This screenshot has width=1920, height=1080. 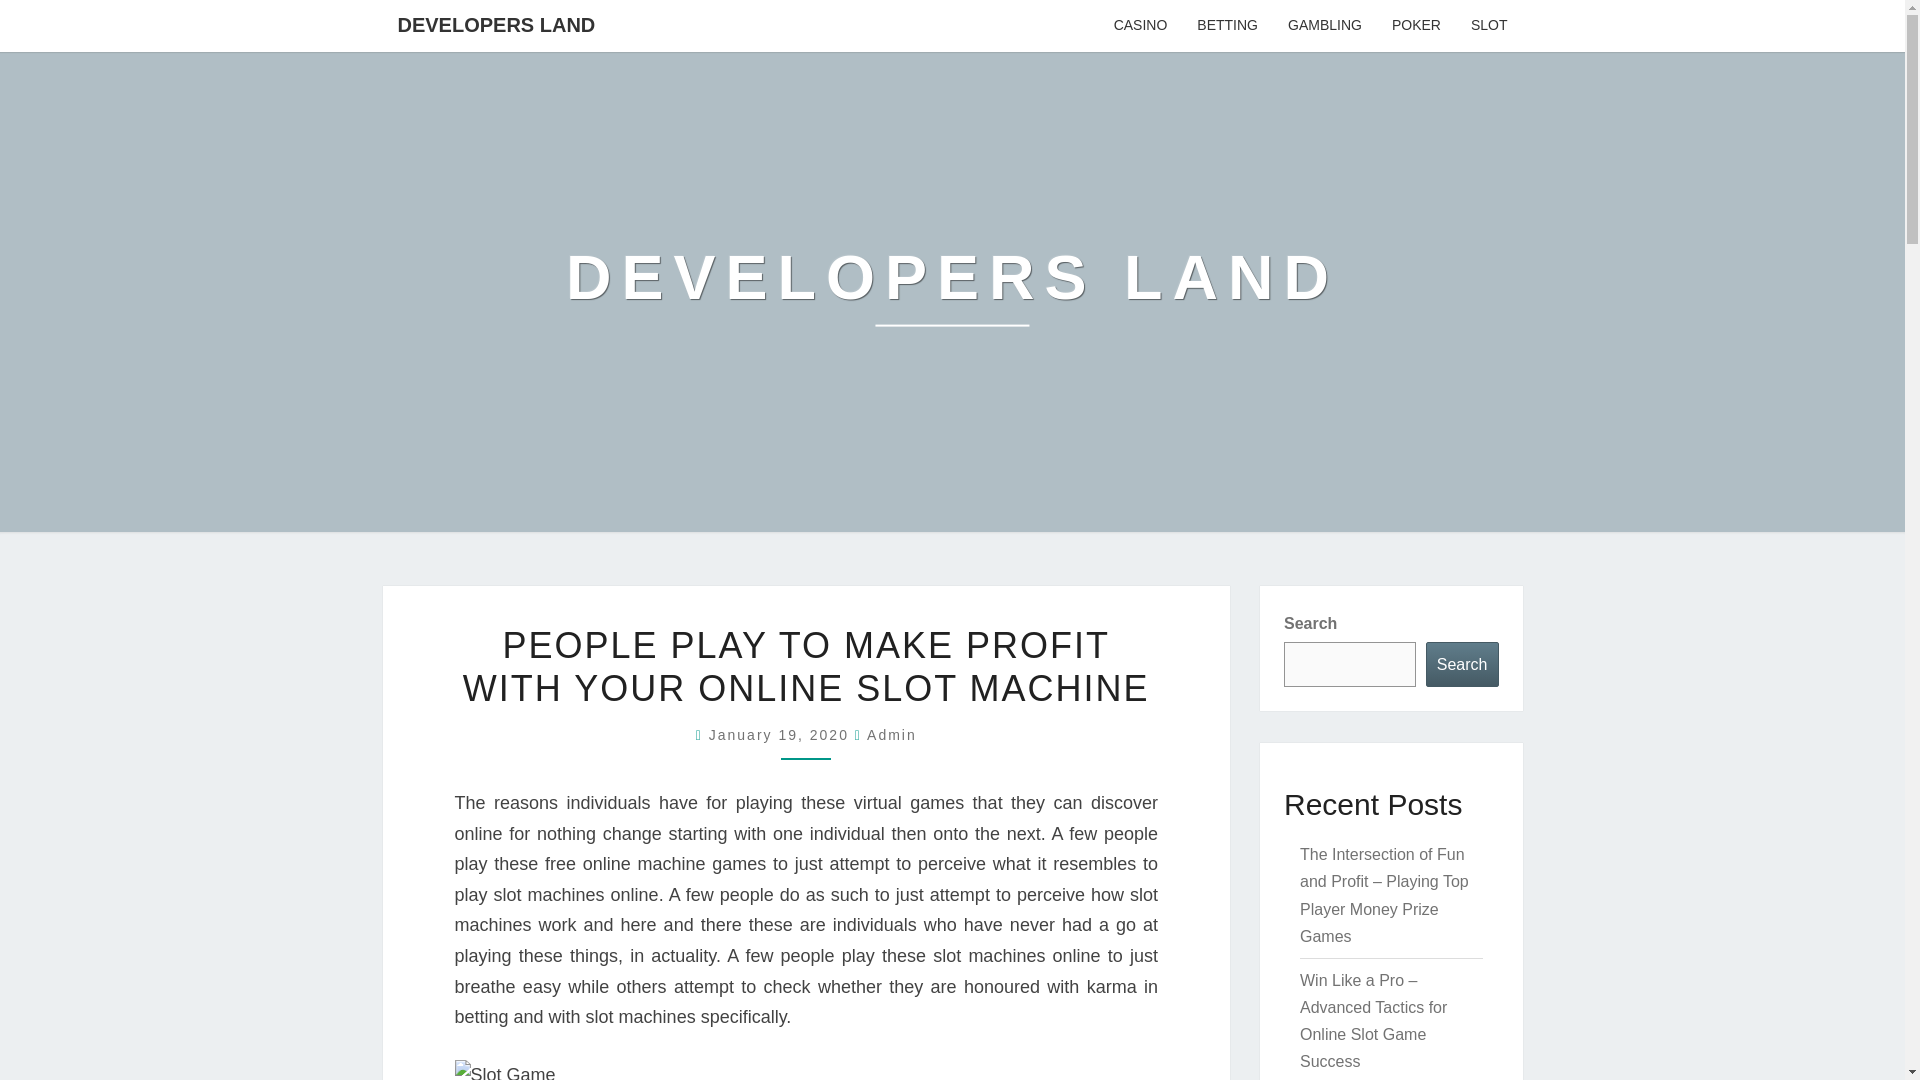 What do you see at coordinates (952, 291) in the screenshot?
I see `Developers Land` at bounding box center [952, 291].